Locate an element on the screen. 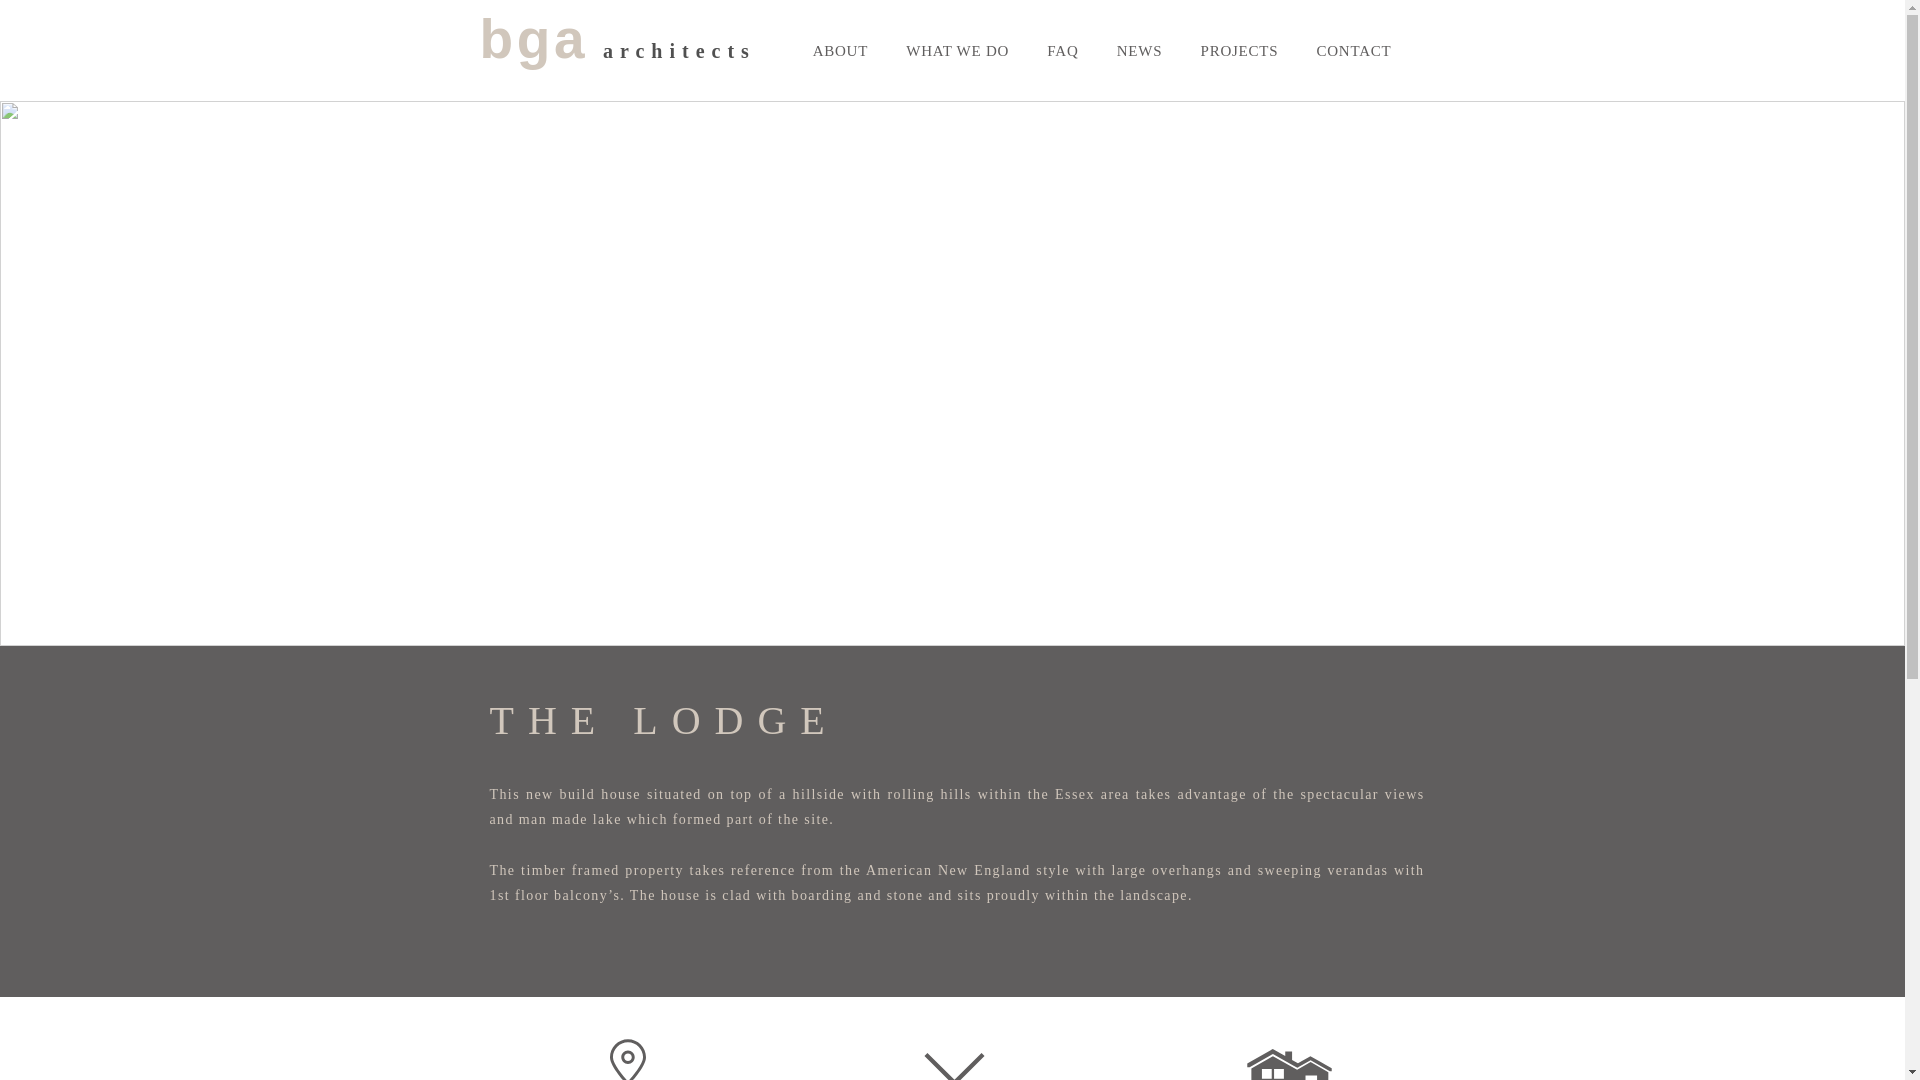 This screenshot has height=1080, width=1920. bga architects is located at coordinates (618, 52).